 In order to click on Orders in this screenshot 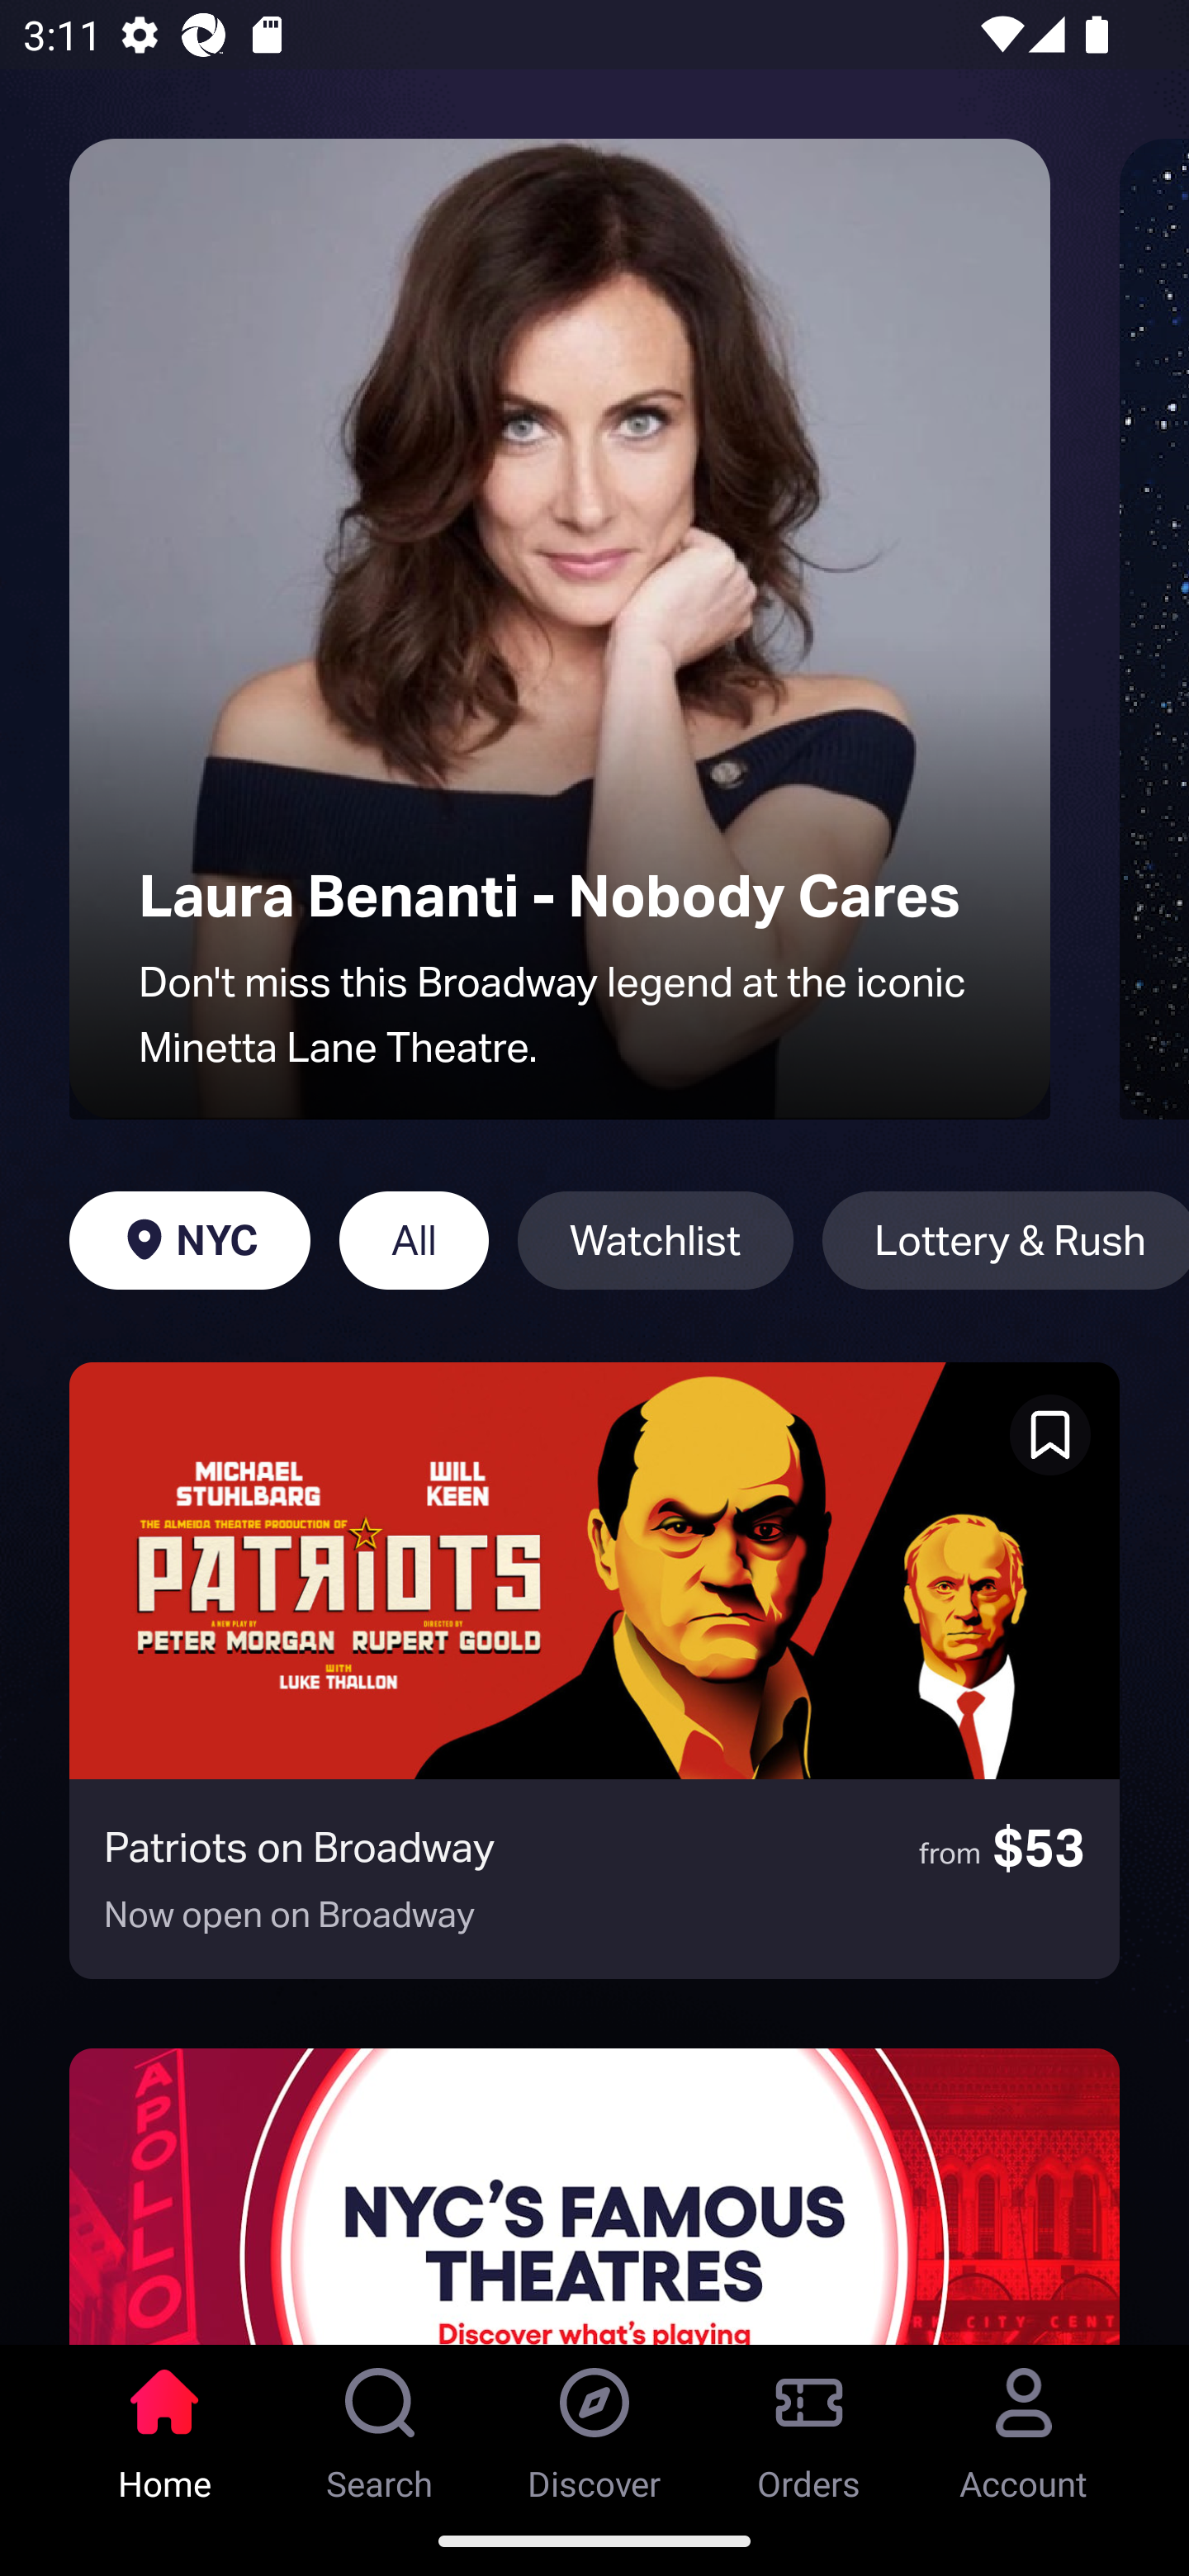, I will do `click(809, 2425)`.